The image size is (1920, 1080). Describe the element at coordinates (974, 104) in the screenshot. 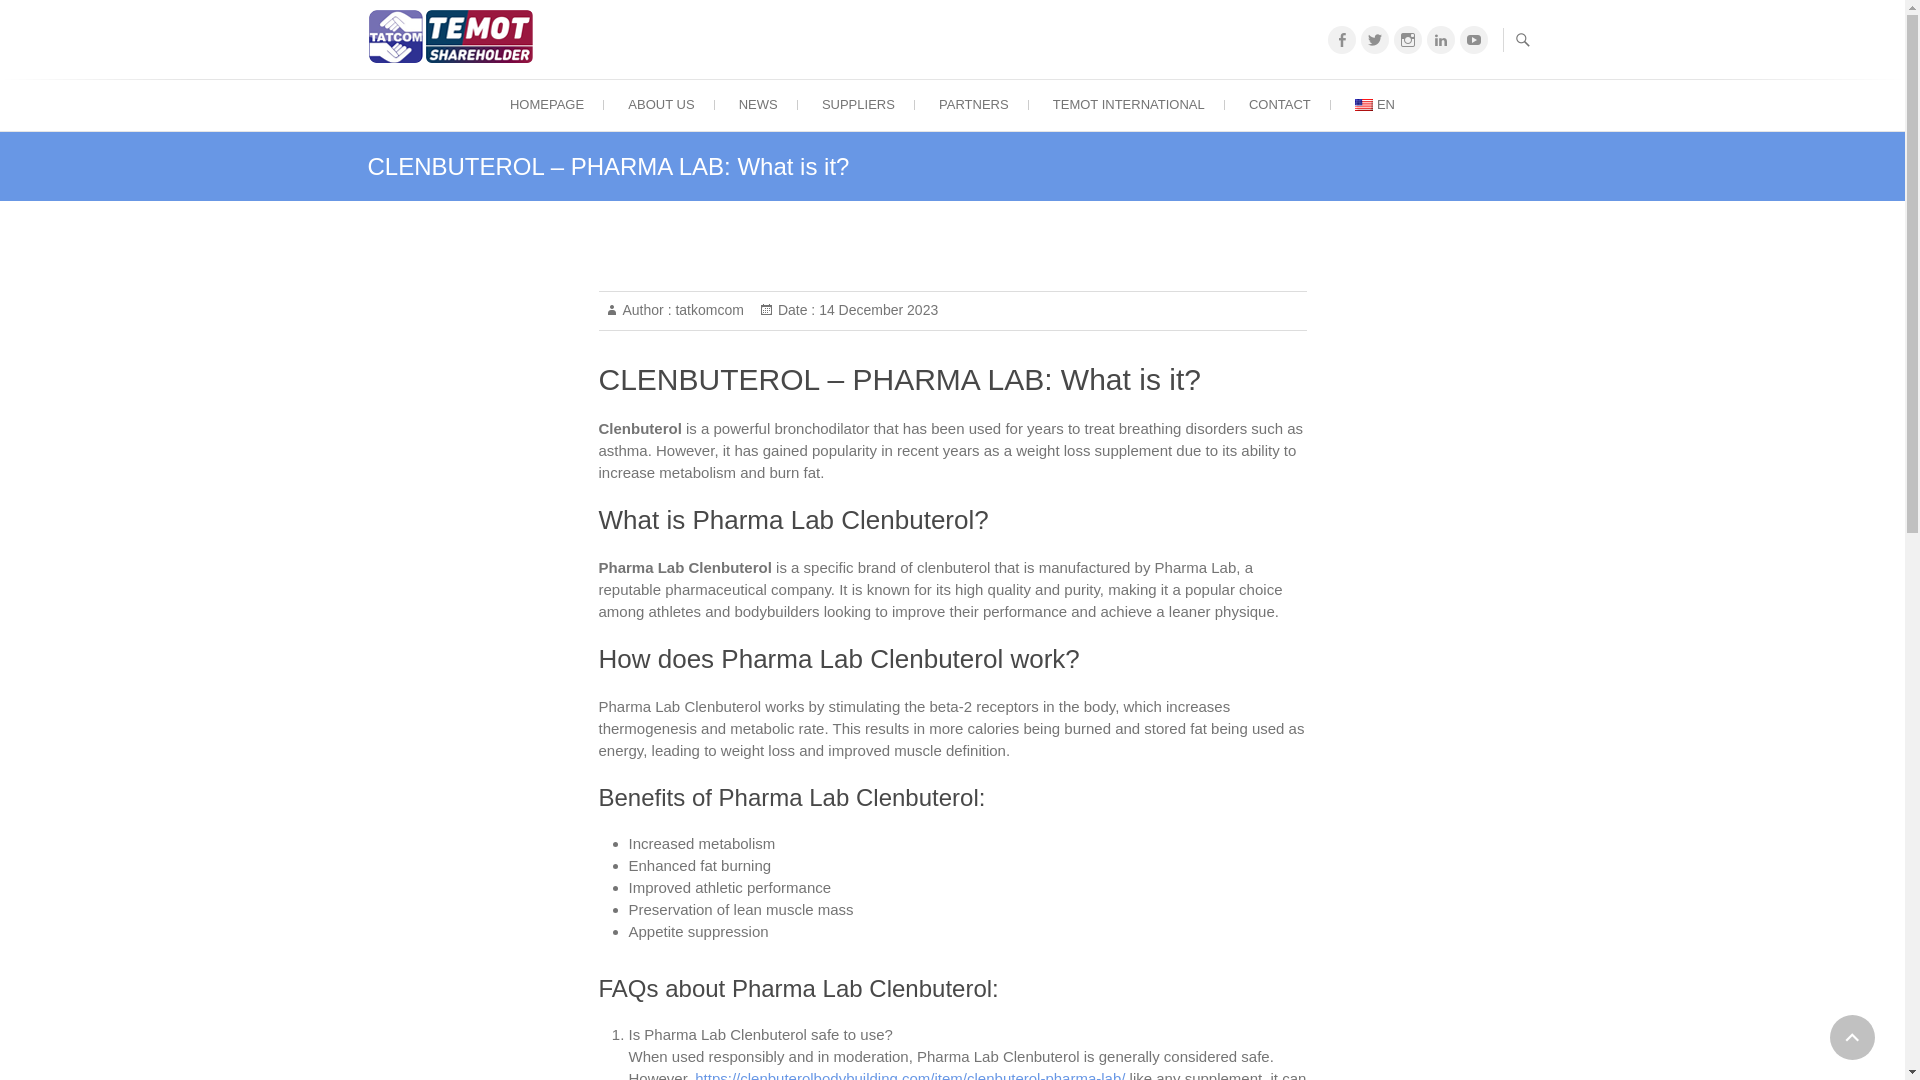

I see `PARTNERS` at that location.